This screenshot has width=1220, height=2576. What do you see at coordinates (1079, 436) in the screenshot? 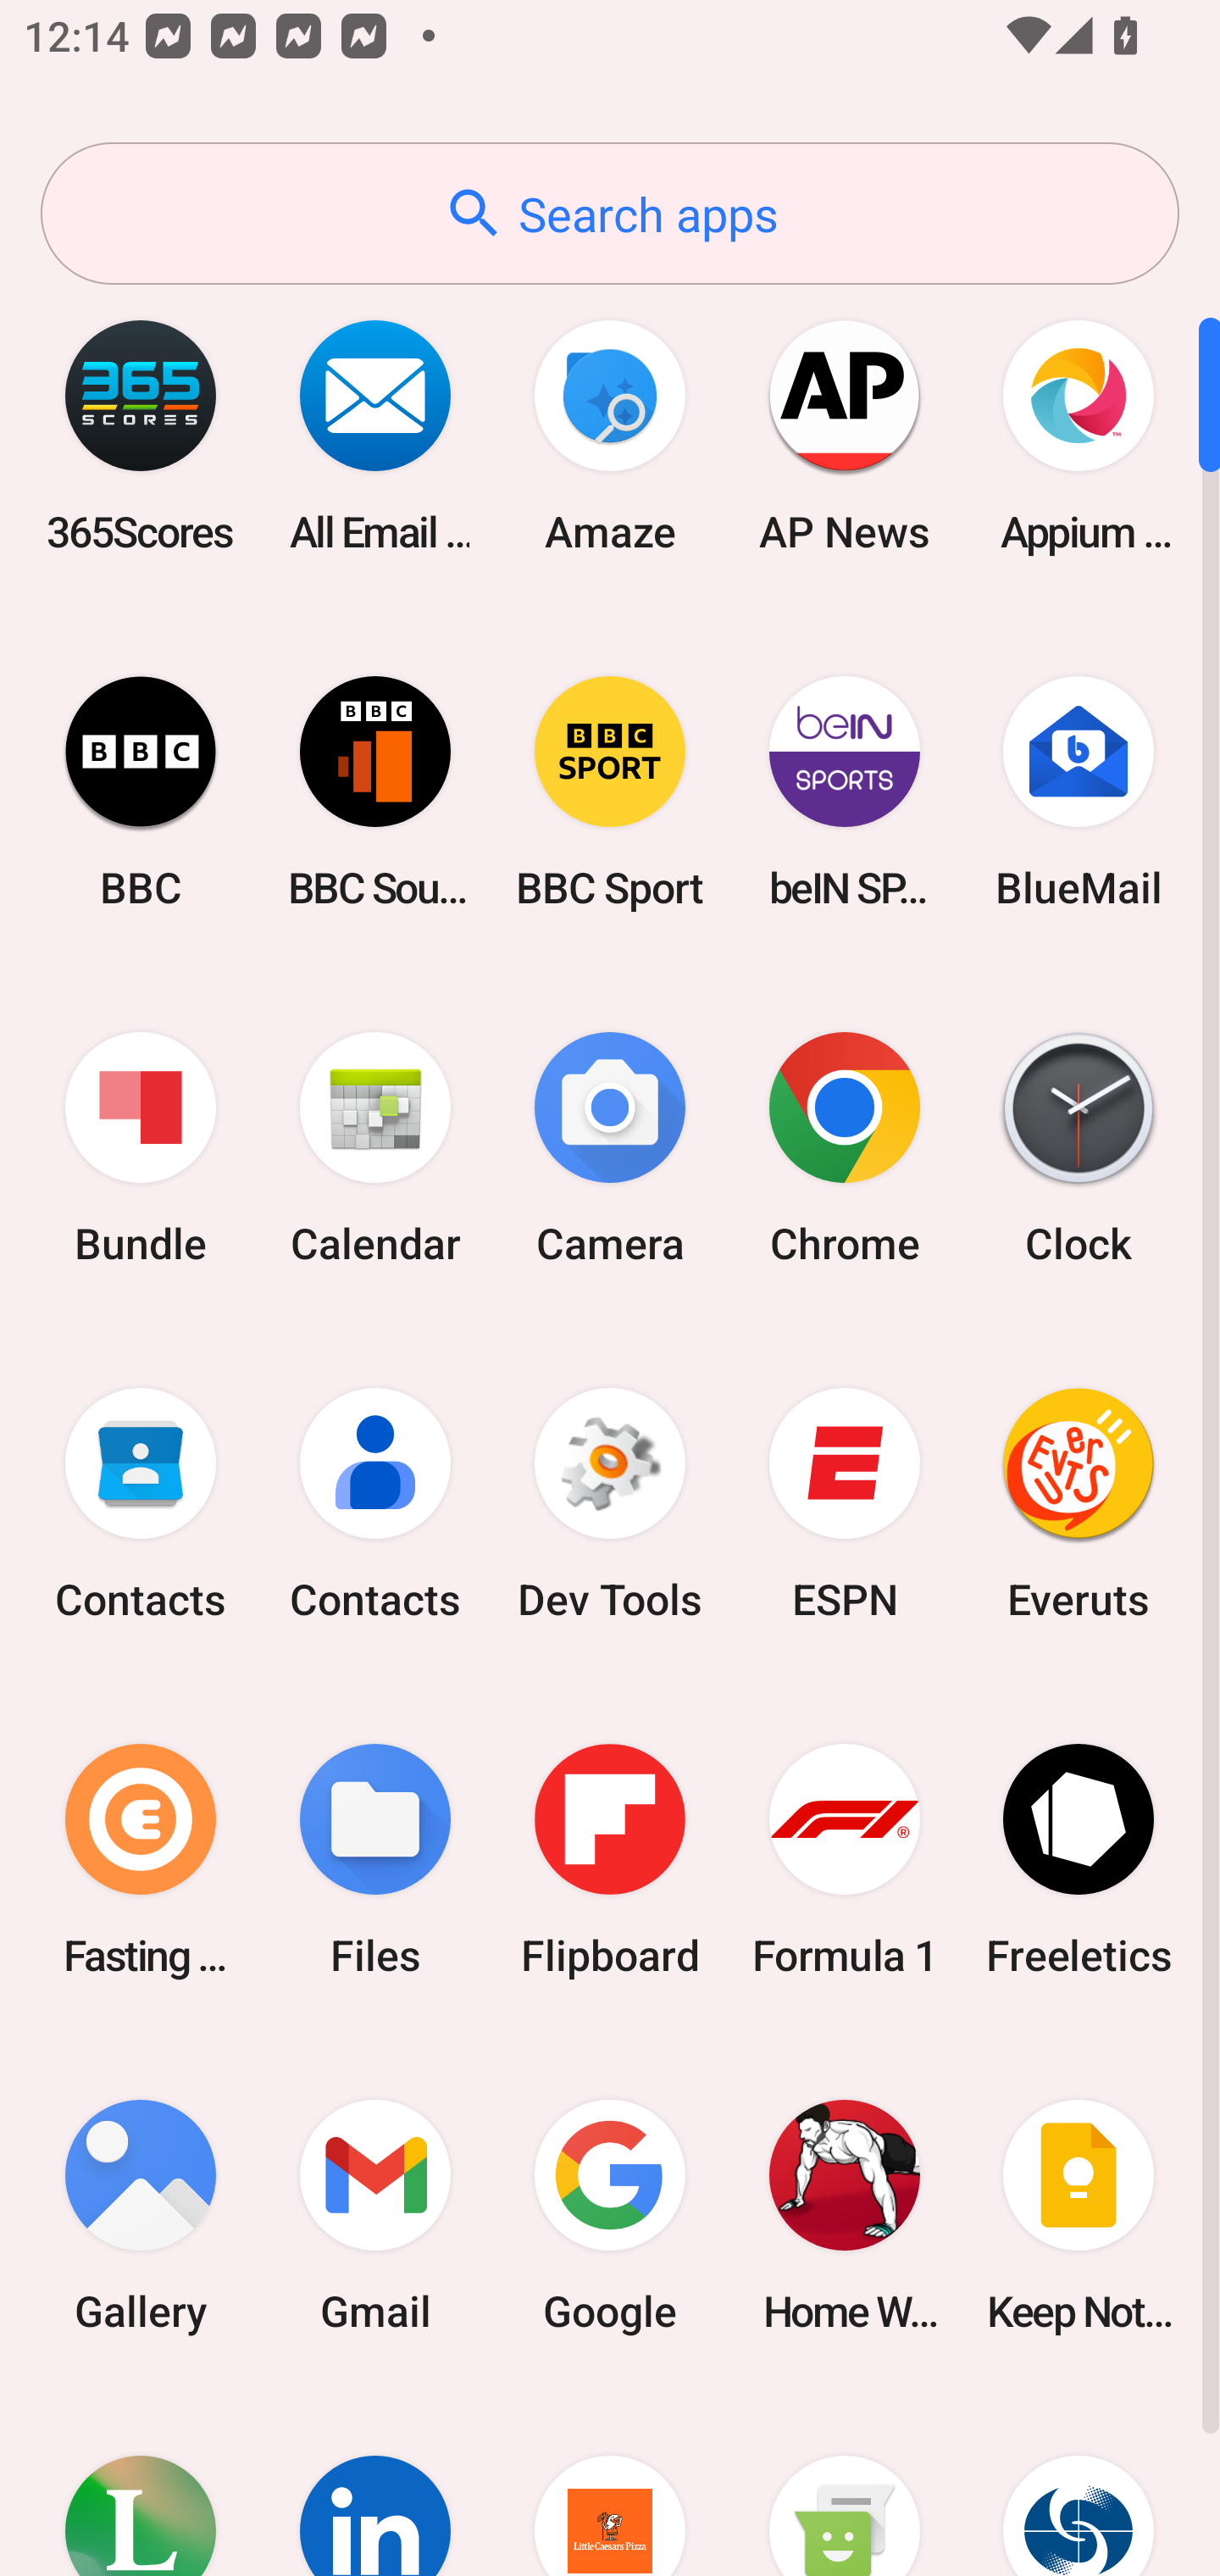
I see `Appium Settings` at bounding box center [1079, 436].